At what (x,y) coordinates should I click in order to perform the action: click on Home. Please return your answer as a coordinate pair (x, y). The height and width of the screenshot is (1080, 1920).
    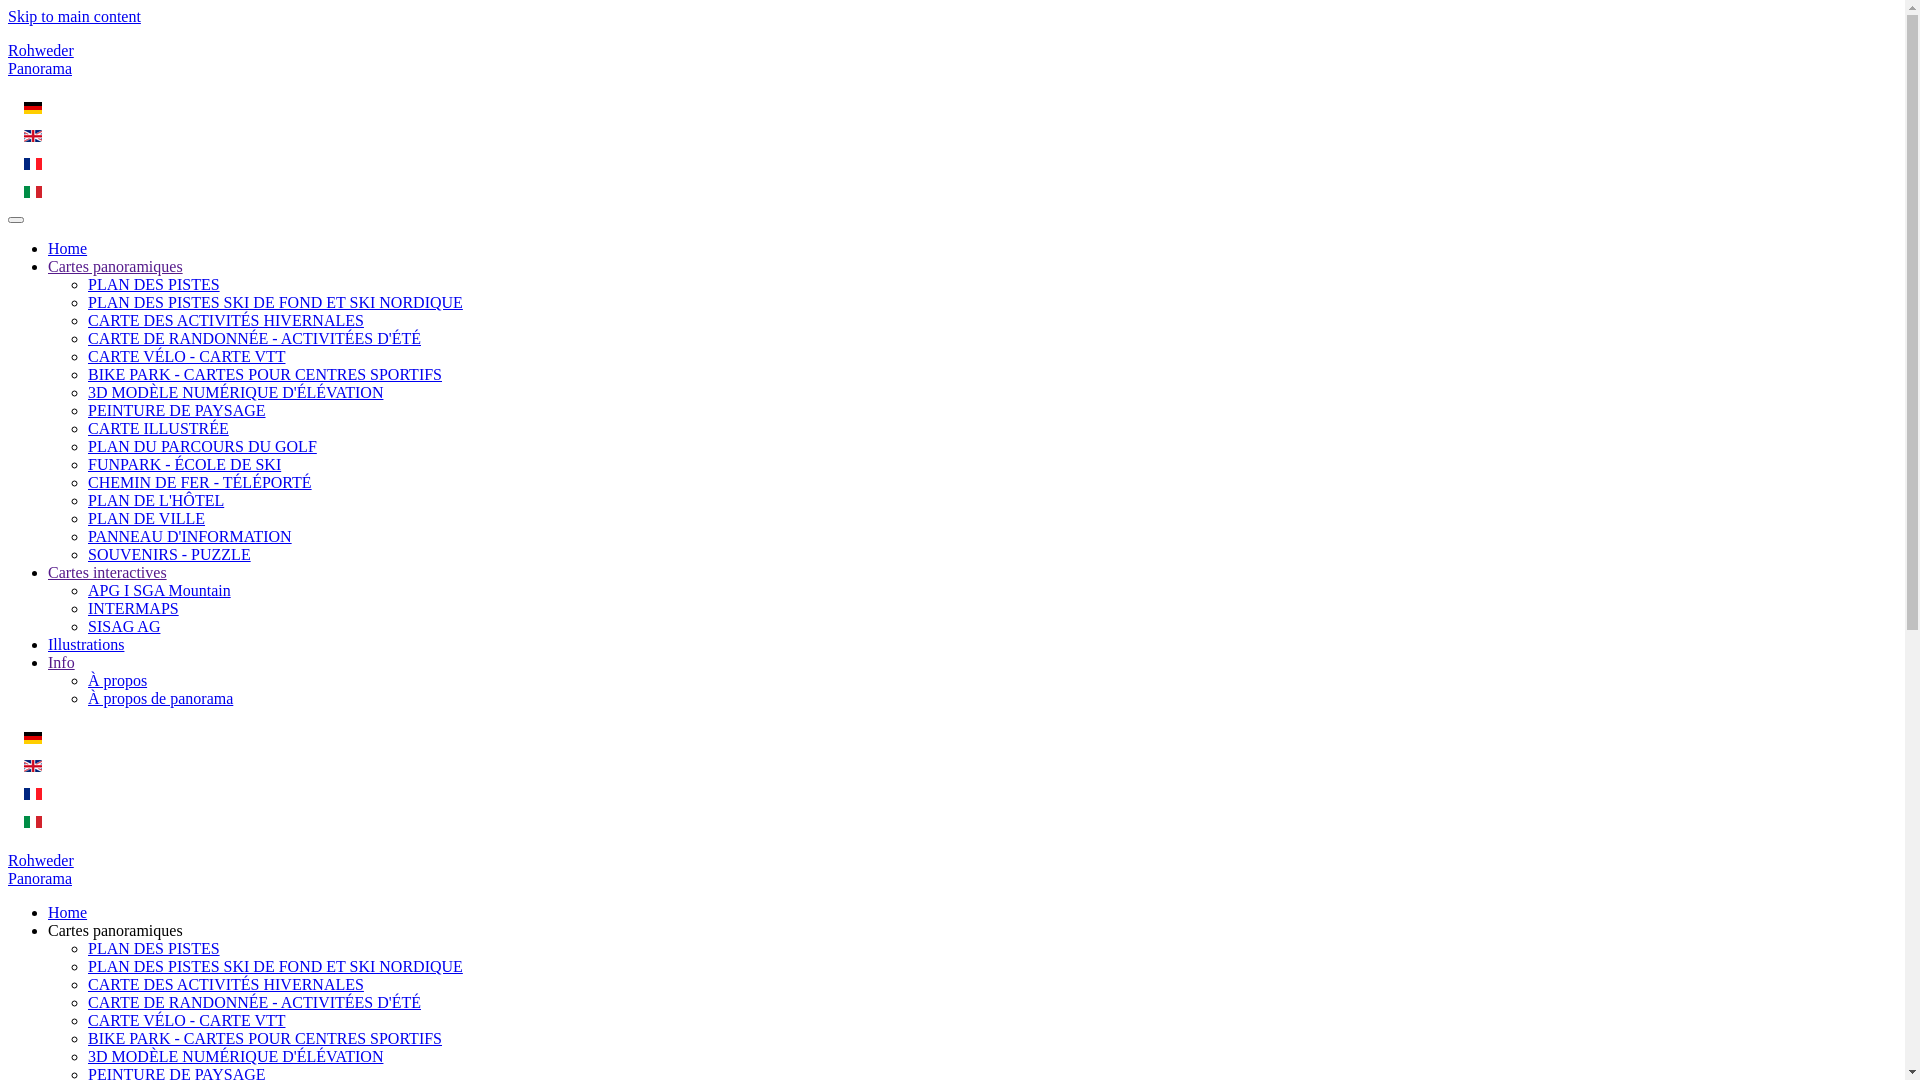
    Looking at the image, I should click on (68, 912).